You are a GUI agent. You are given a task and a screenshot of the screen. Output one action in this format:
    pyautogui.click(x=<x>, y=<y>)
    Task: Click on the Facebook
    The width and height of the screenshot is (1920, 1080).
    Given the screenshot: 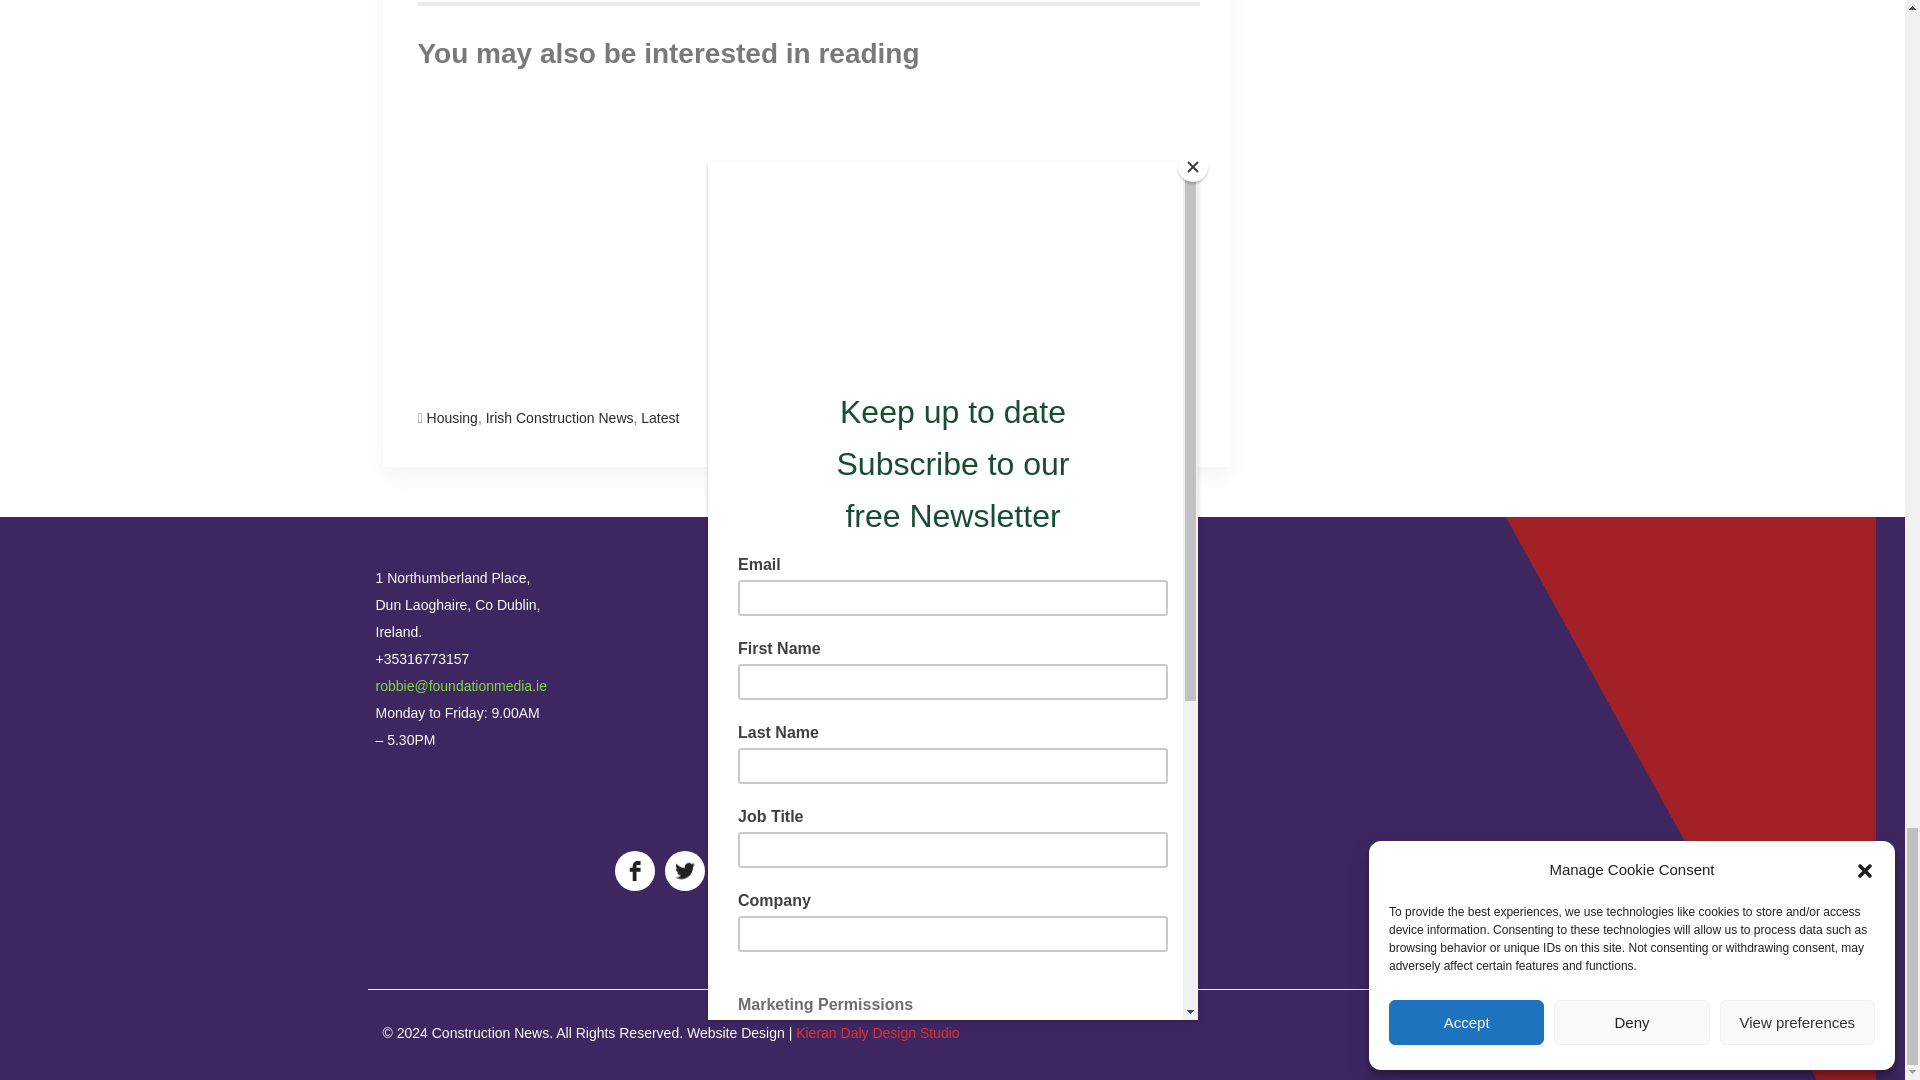 What is the action you would take?
    pyautogui.click(x=1446, y=1034)
    